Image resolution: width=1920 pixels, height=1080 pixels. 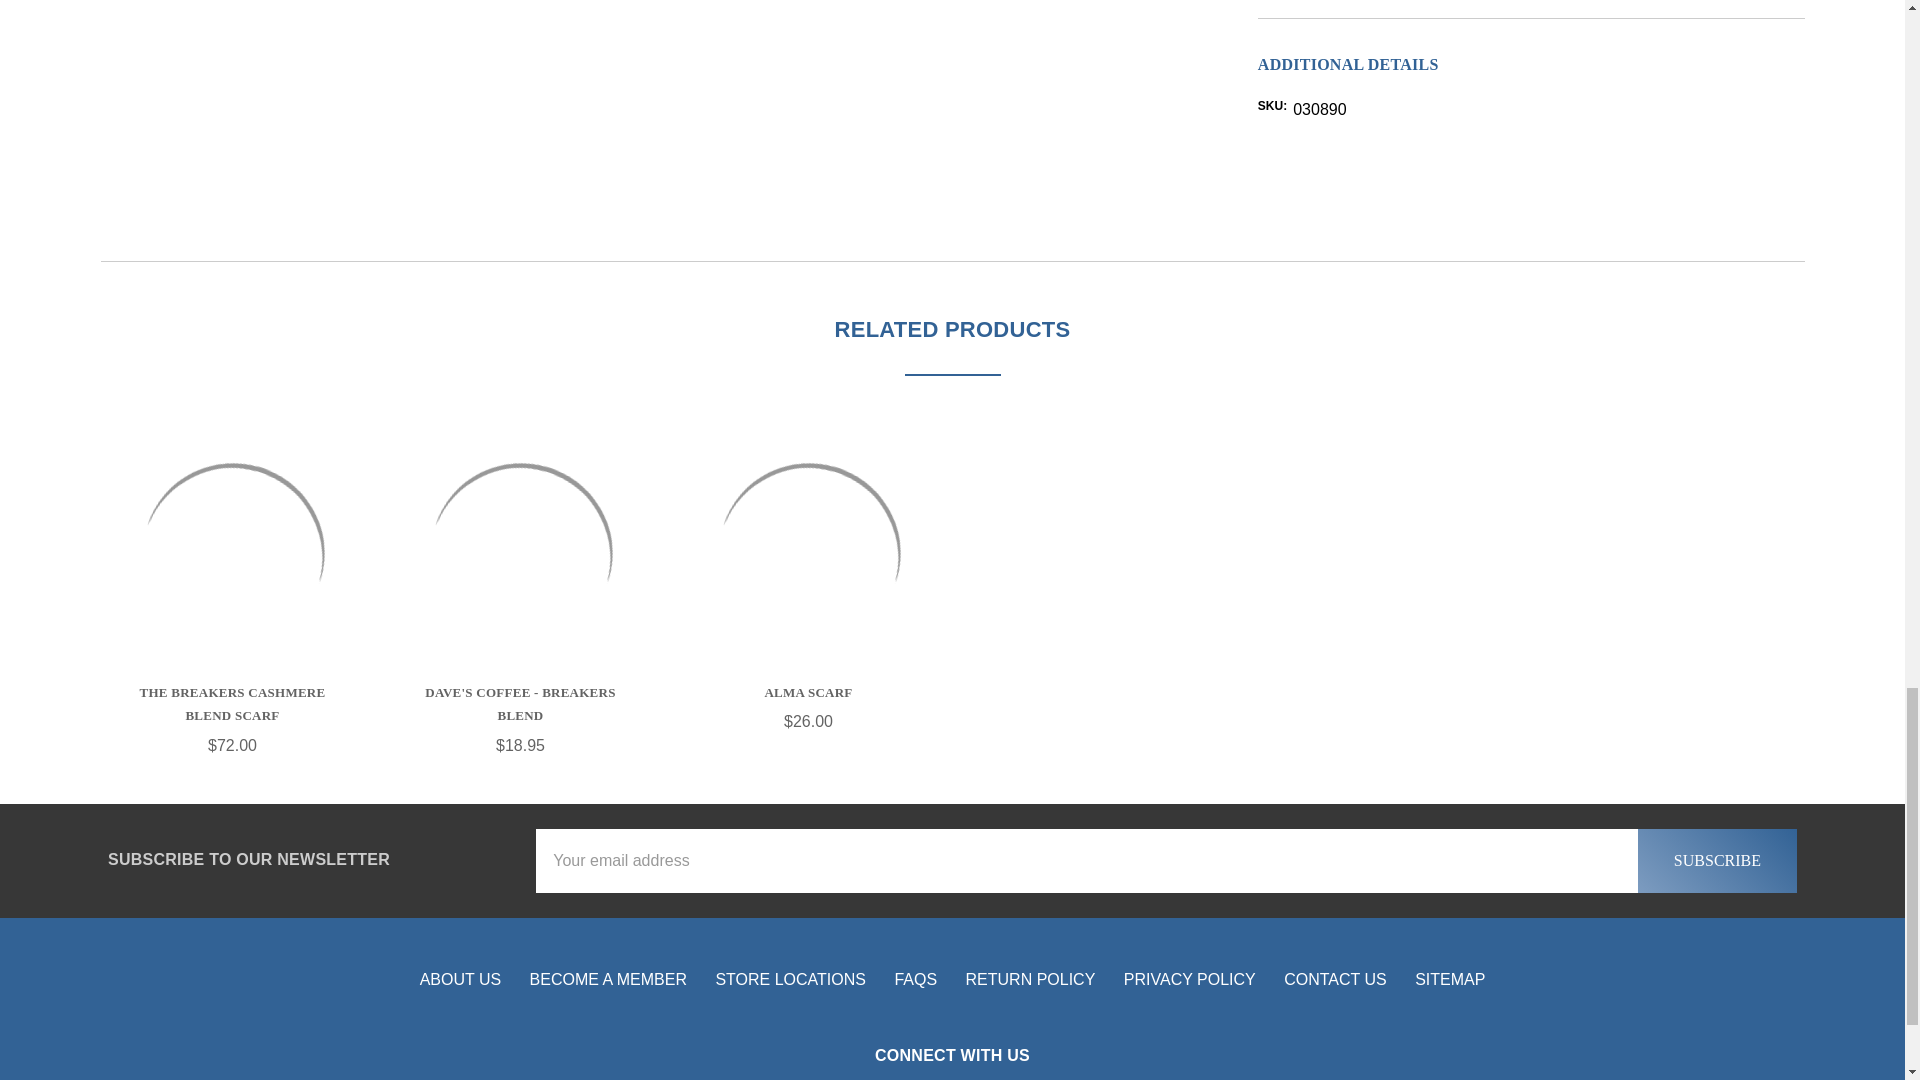 I want to click on Dave's Coffee Breaker's Blend, so click(x=520, y=555).